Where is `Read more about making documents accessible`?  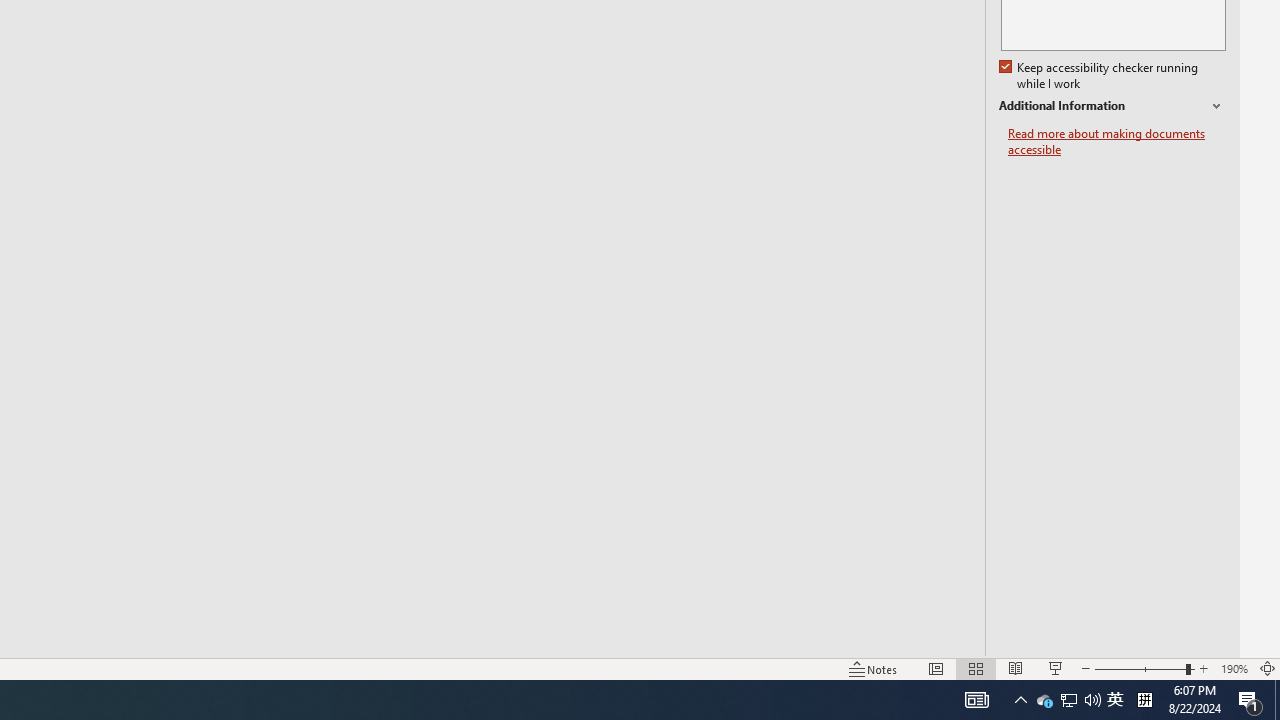 Read more about making documents accessible is located at coordinates (1117, 142).